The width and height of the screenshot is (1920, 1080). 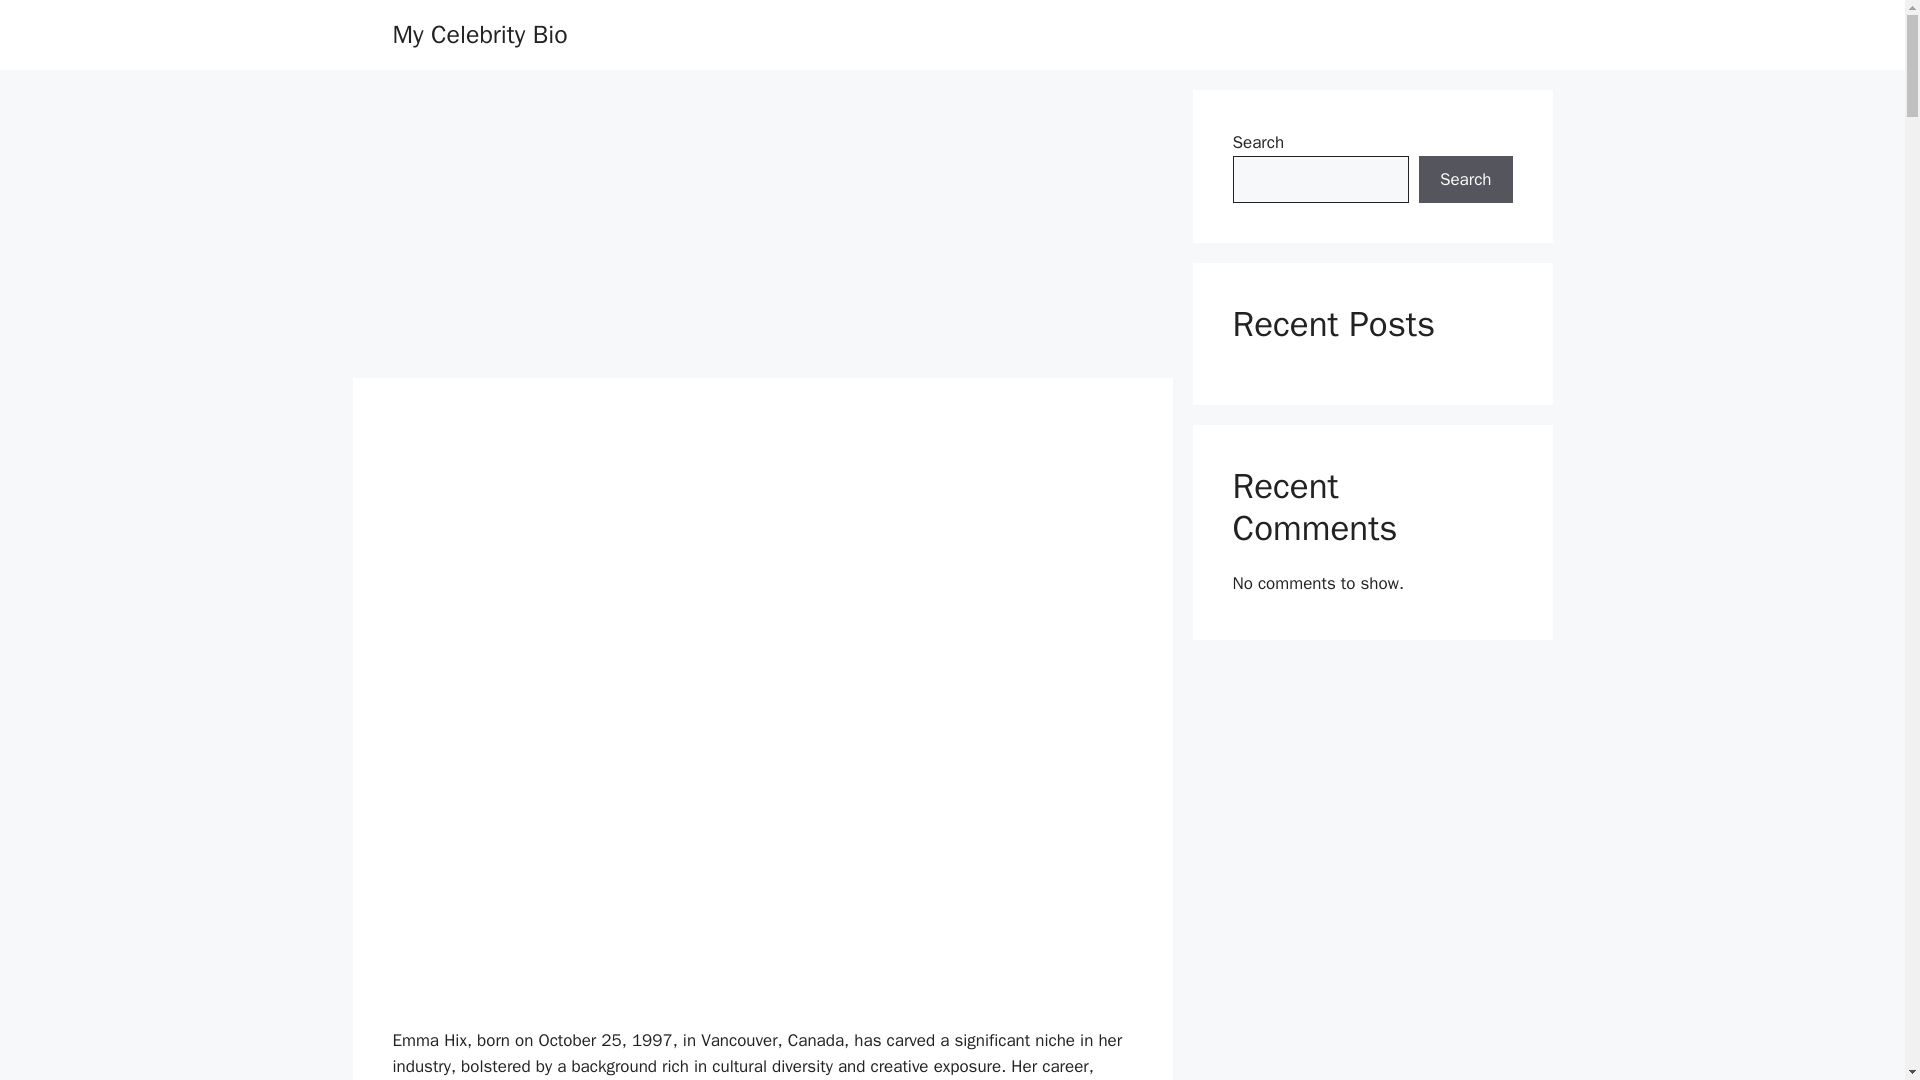 I want to click on Advertisement, so click(x=762, y=879).